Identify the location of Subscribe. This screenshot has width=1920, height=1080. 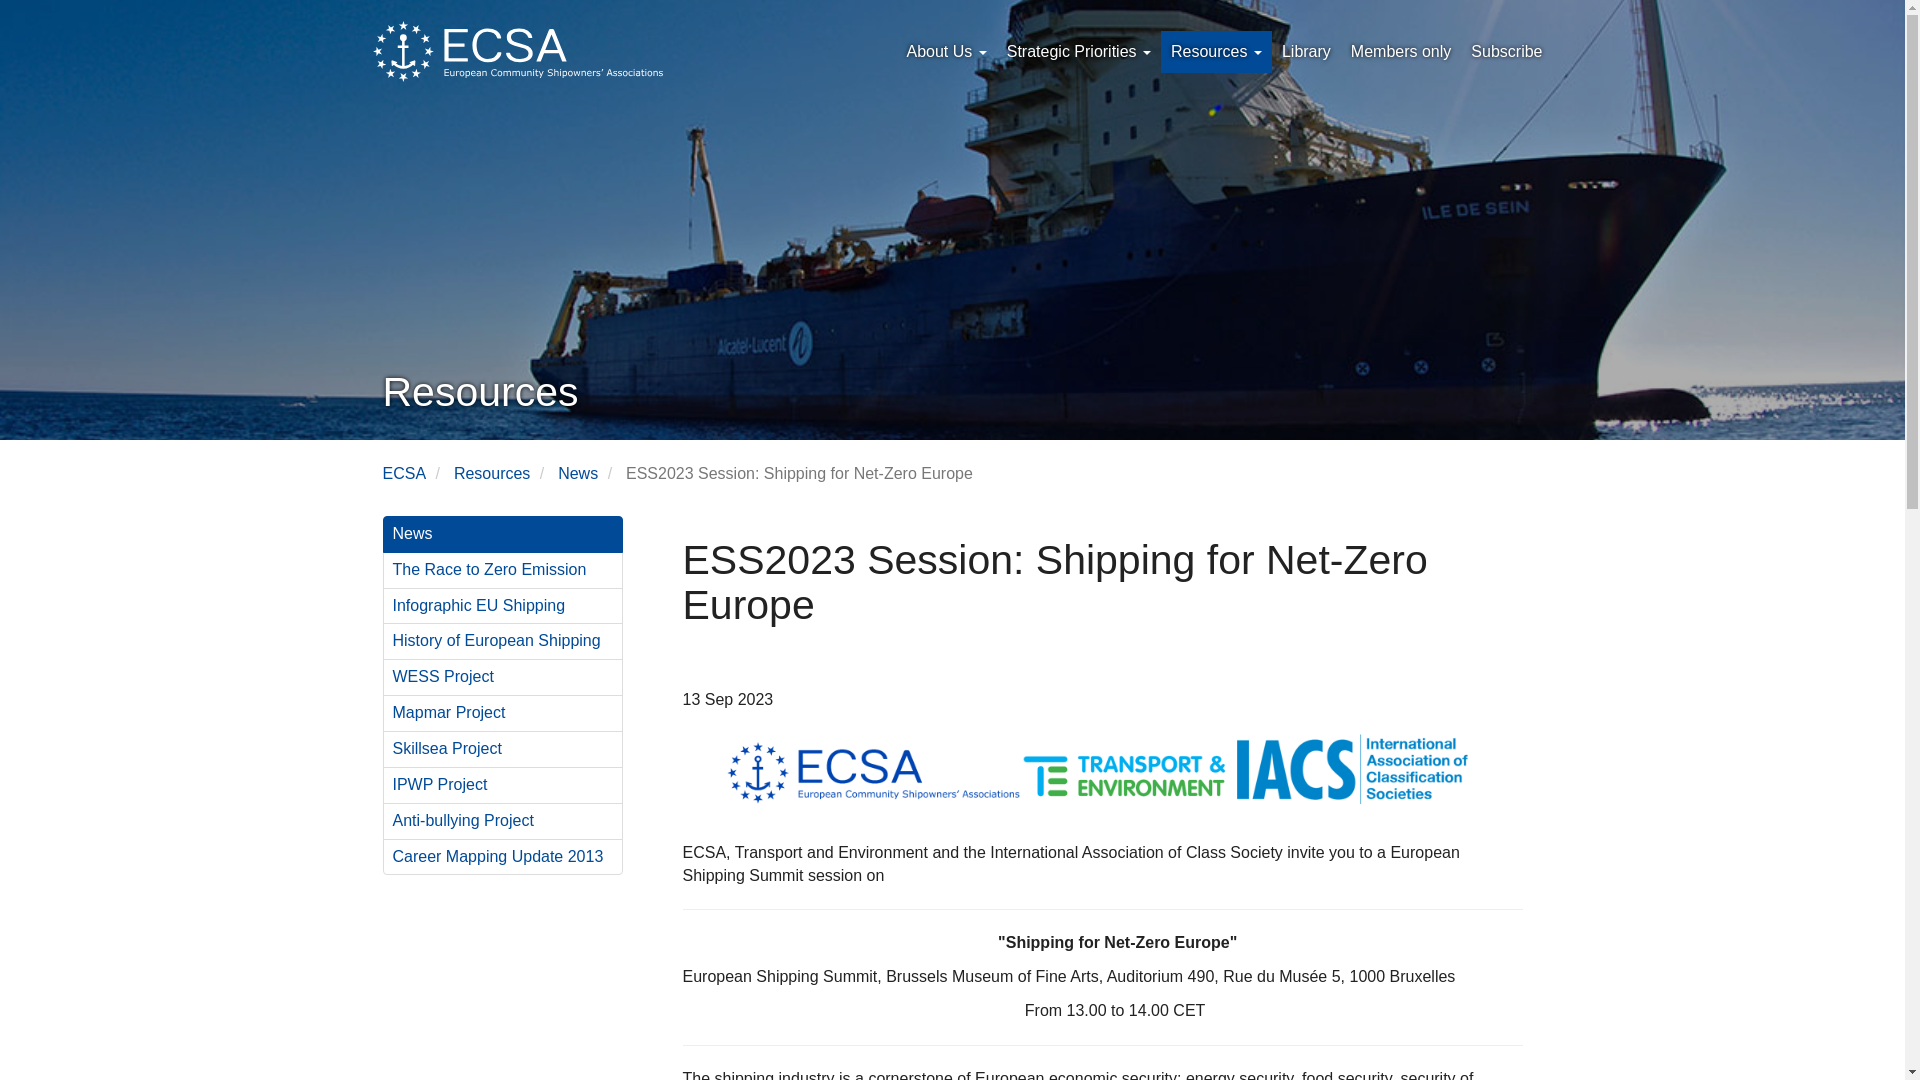
(1506, 52).